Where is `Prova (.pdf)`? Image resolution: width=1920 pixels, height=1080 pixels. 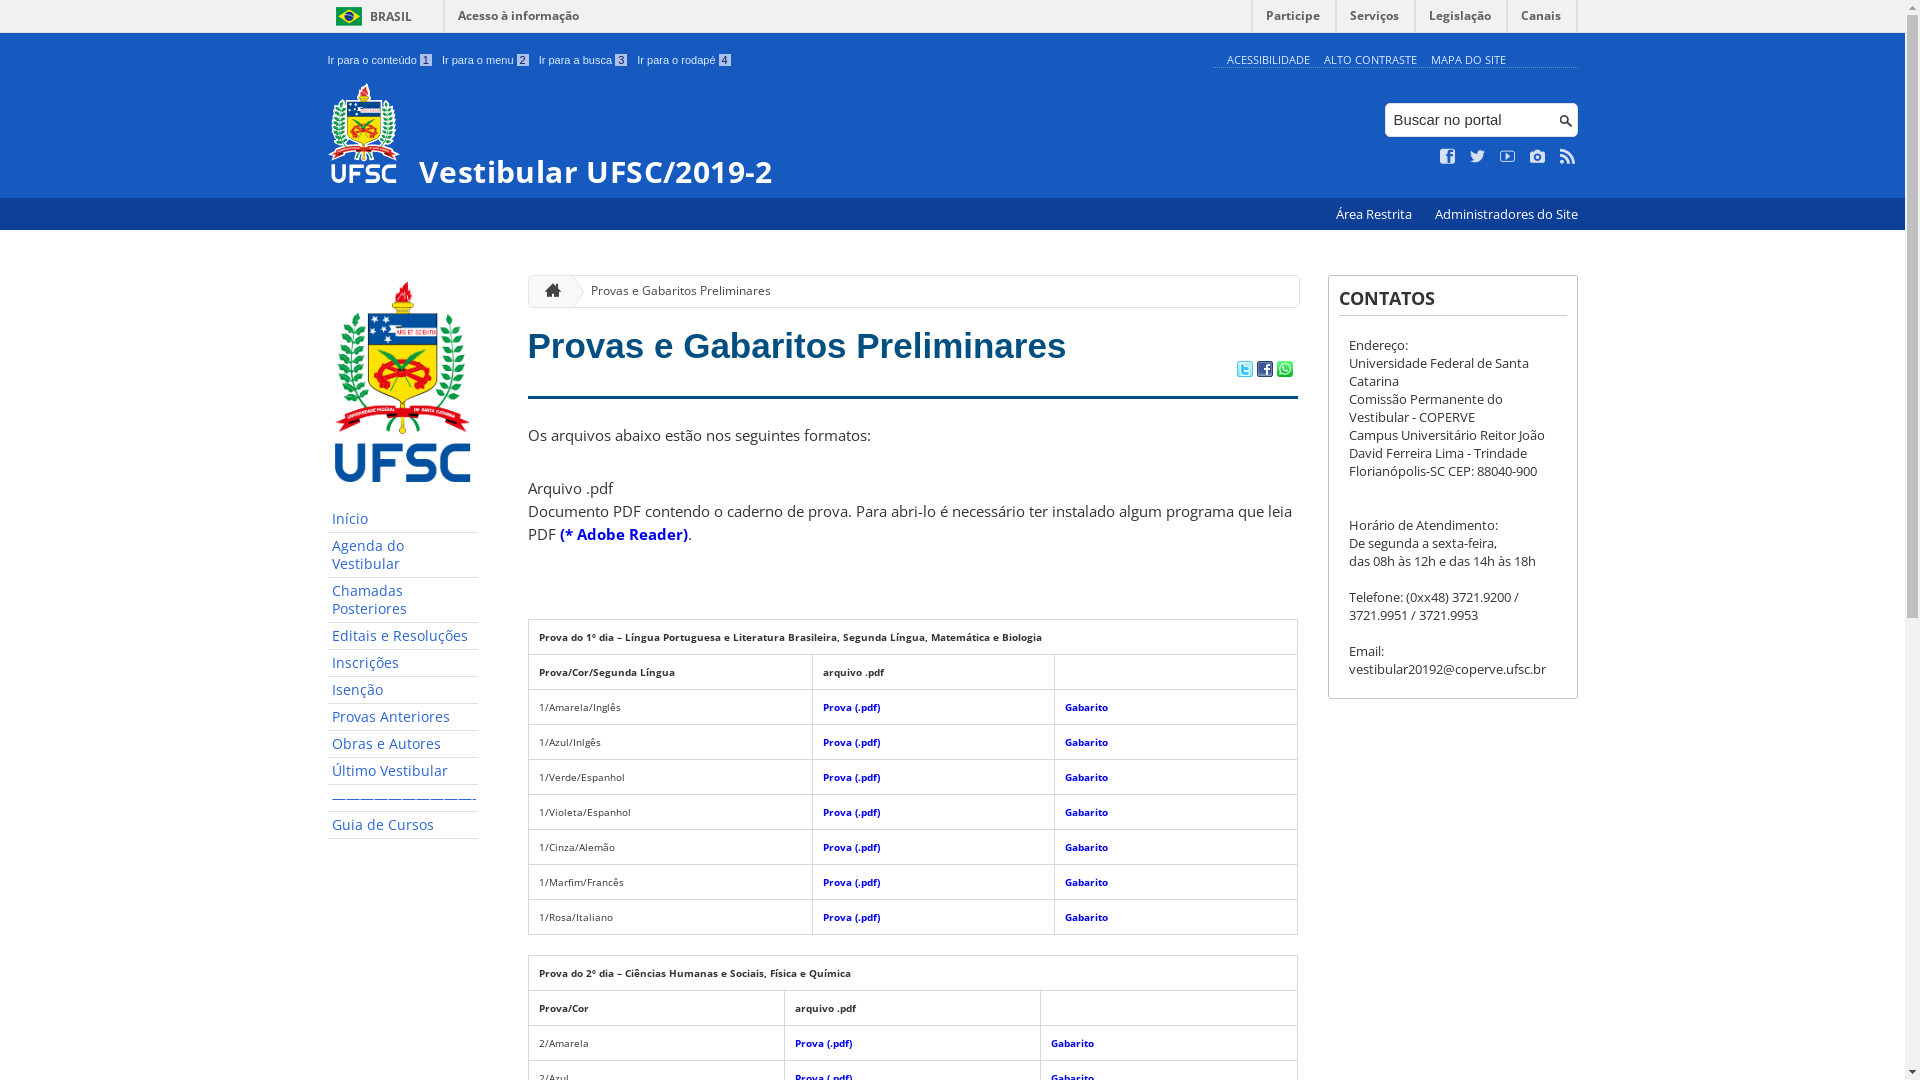 Prova (.pdf) is located at coordinates (852, 776).